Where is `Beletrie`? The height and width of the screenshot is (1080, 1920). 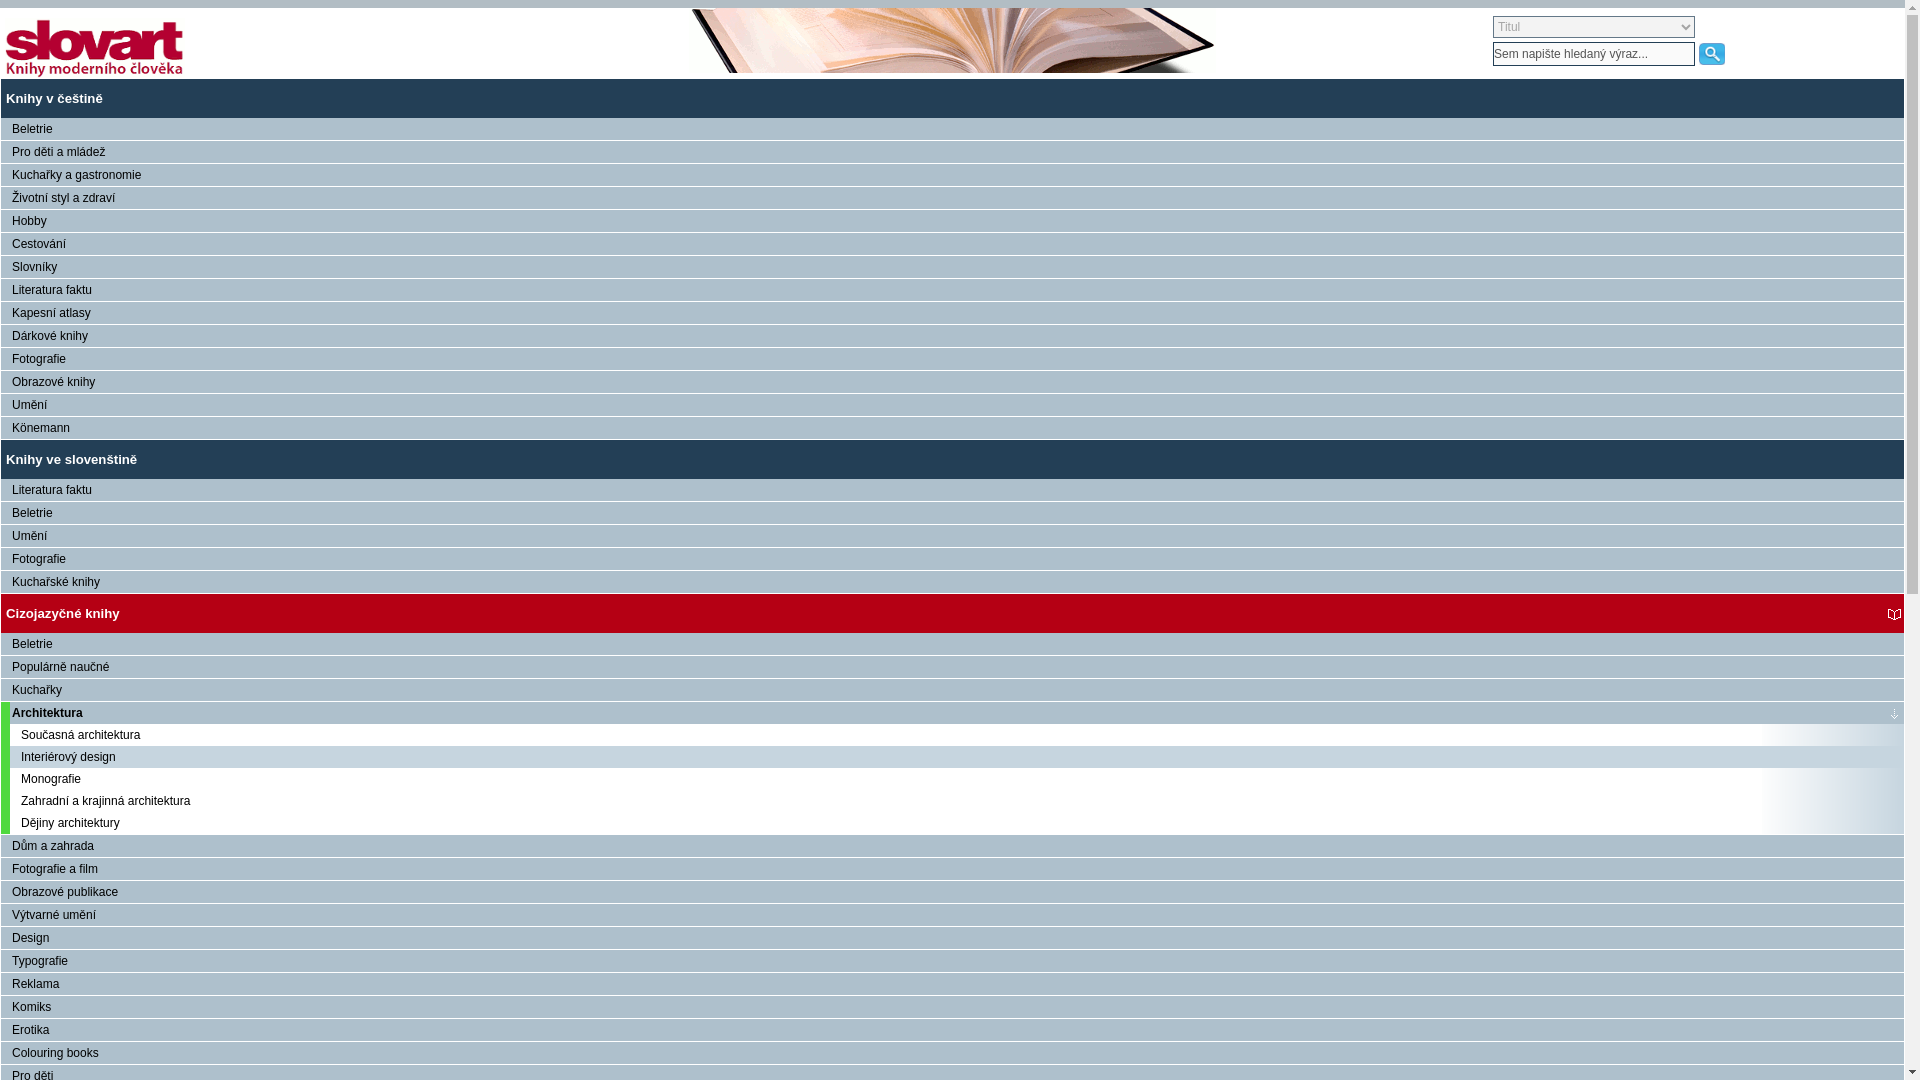 Beletrie is located at coordinates (952, 512).